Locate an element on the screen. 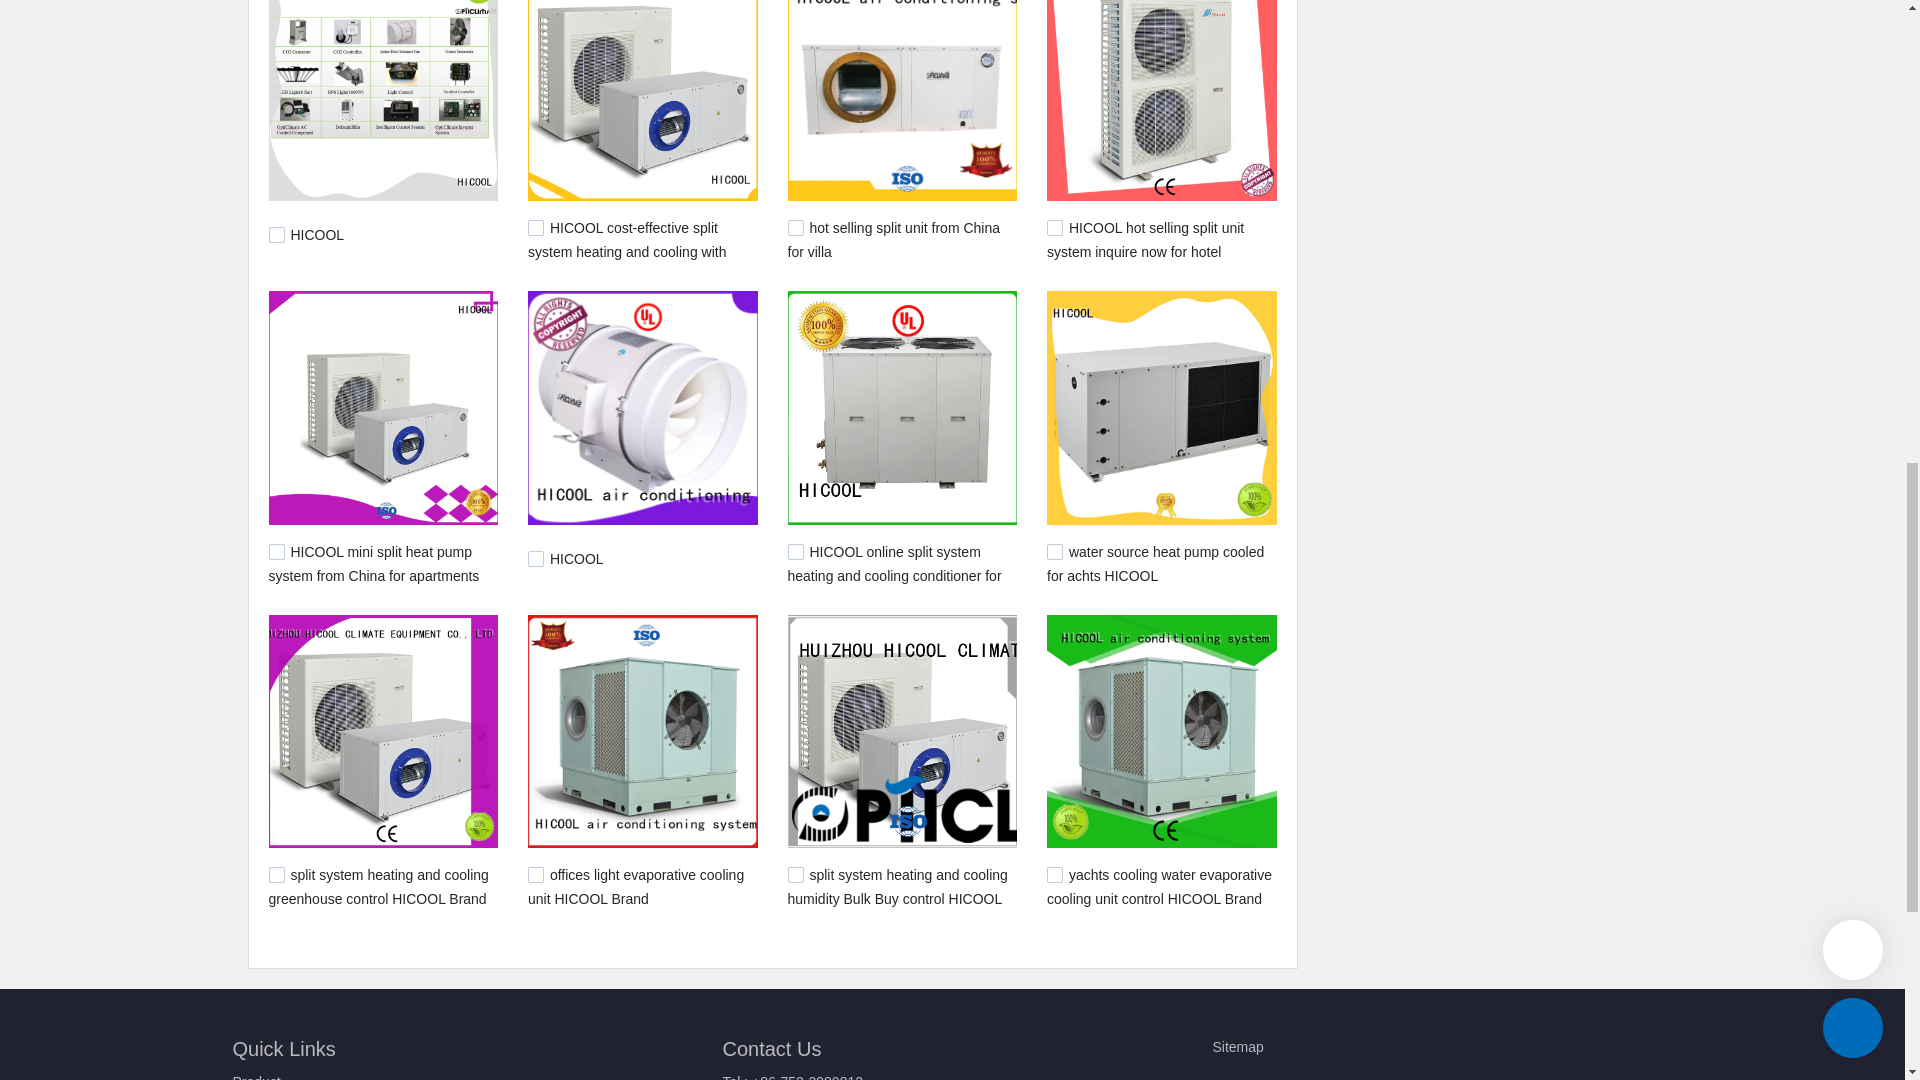  743 is located at coordinates (536, 875).